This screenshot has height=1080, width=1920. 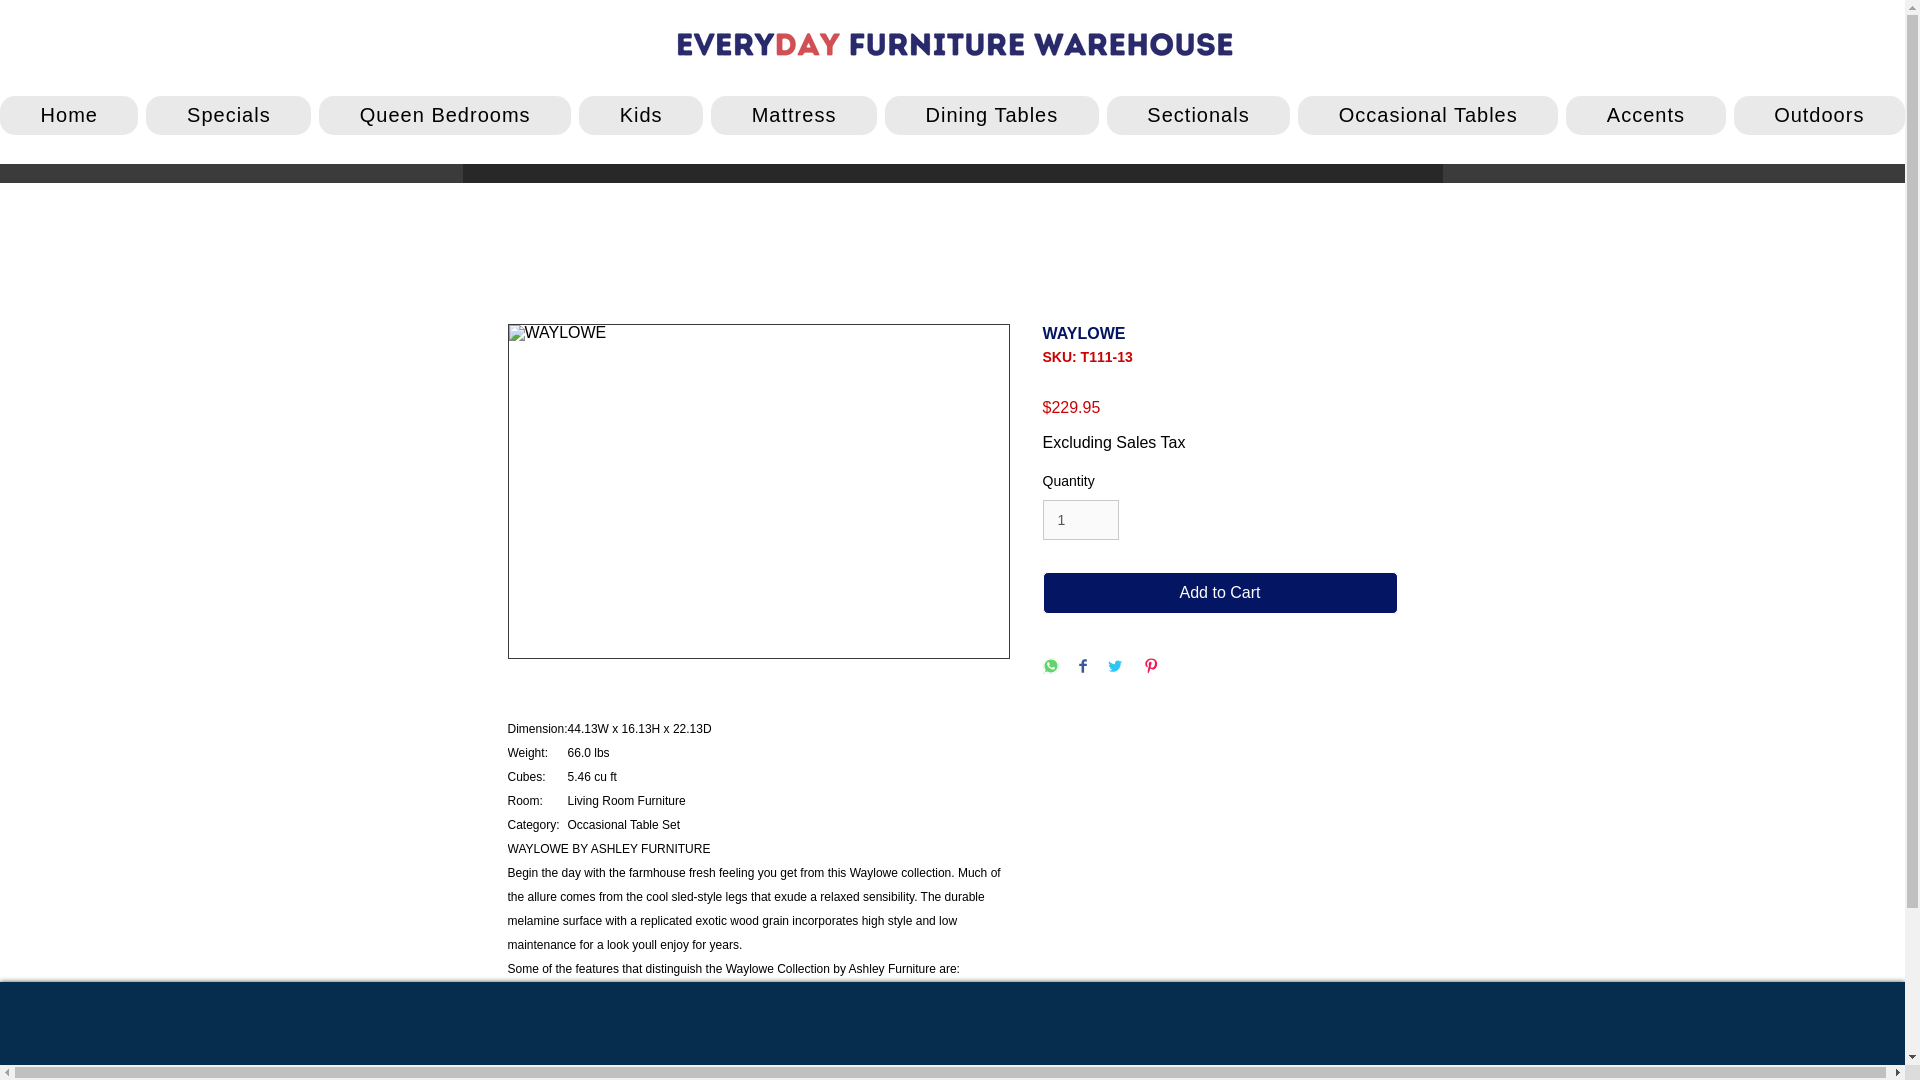 What do you see at coordinates (444, 116) in the screenshot?
I see `Queen Bedrooms` at bounding box center [444, 116].